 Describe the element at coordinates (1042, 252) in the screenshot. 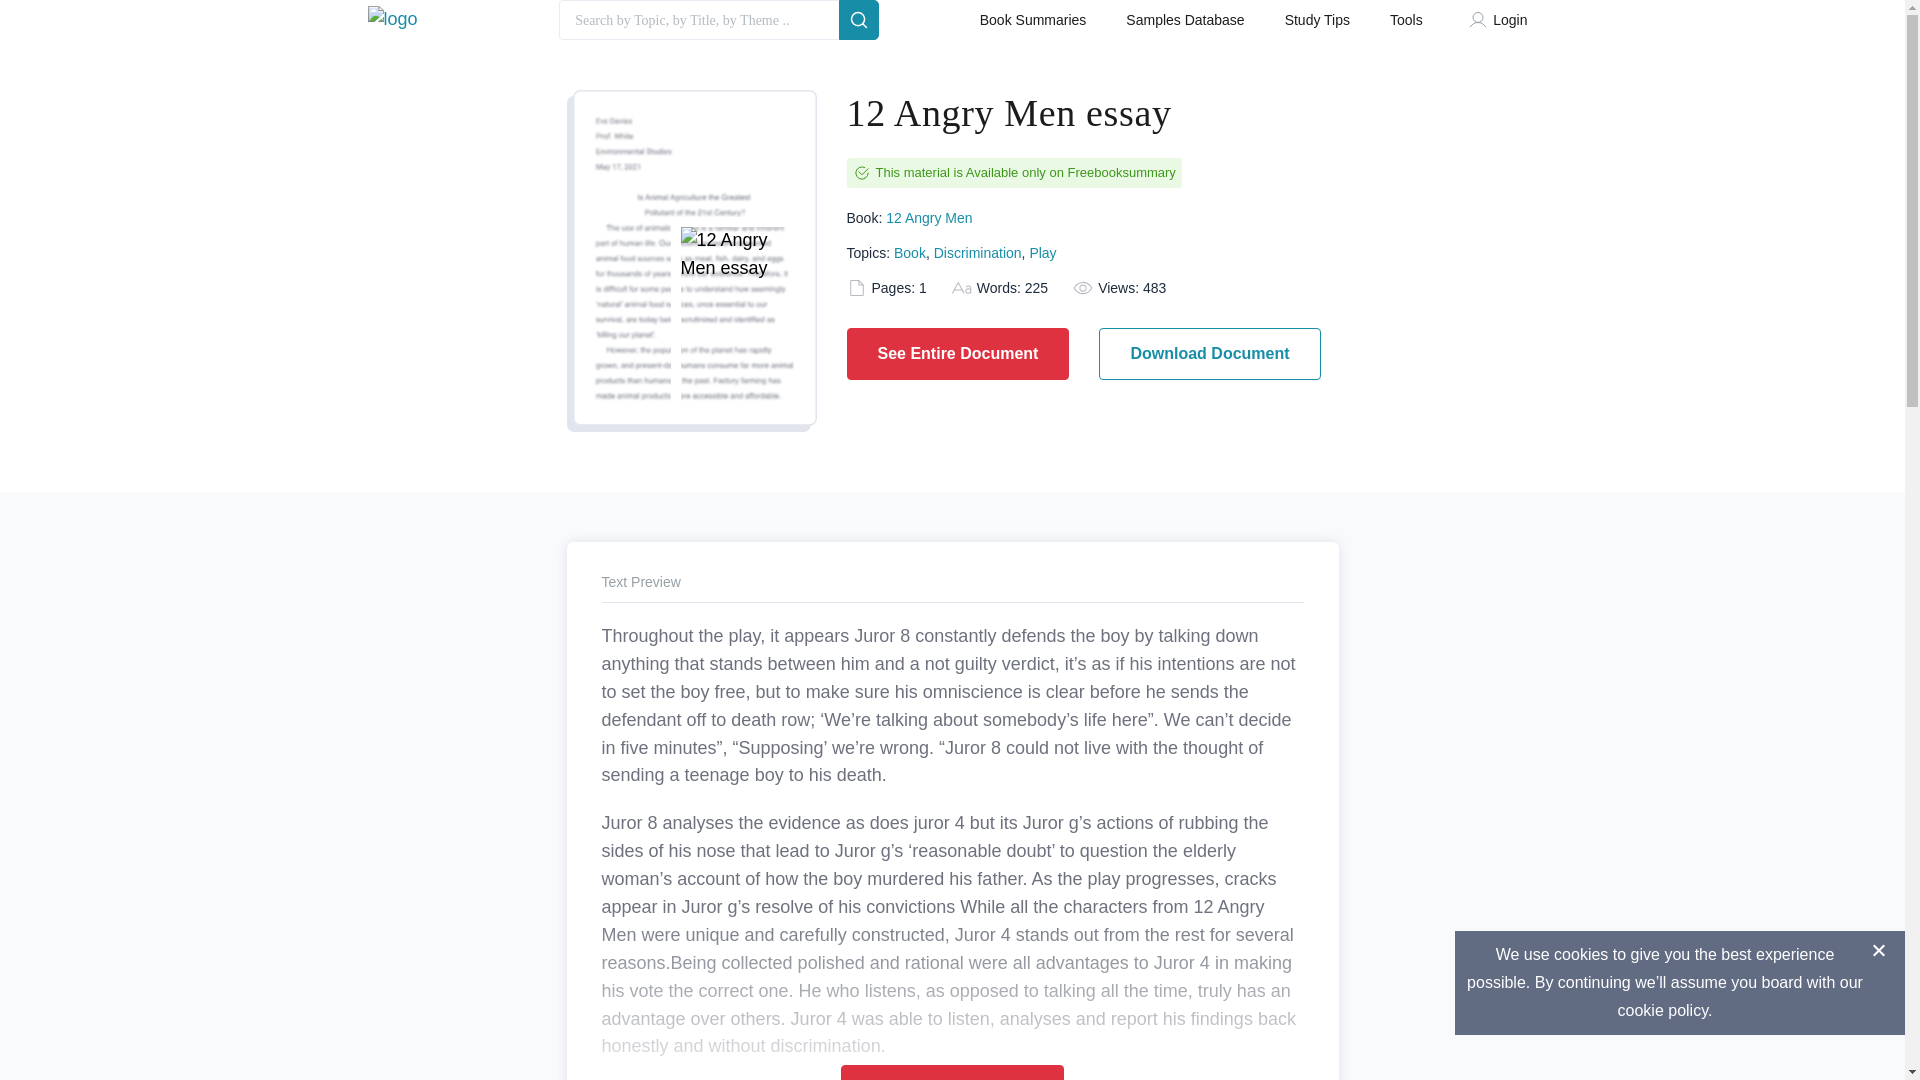

I see `Play` at that location.